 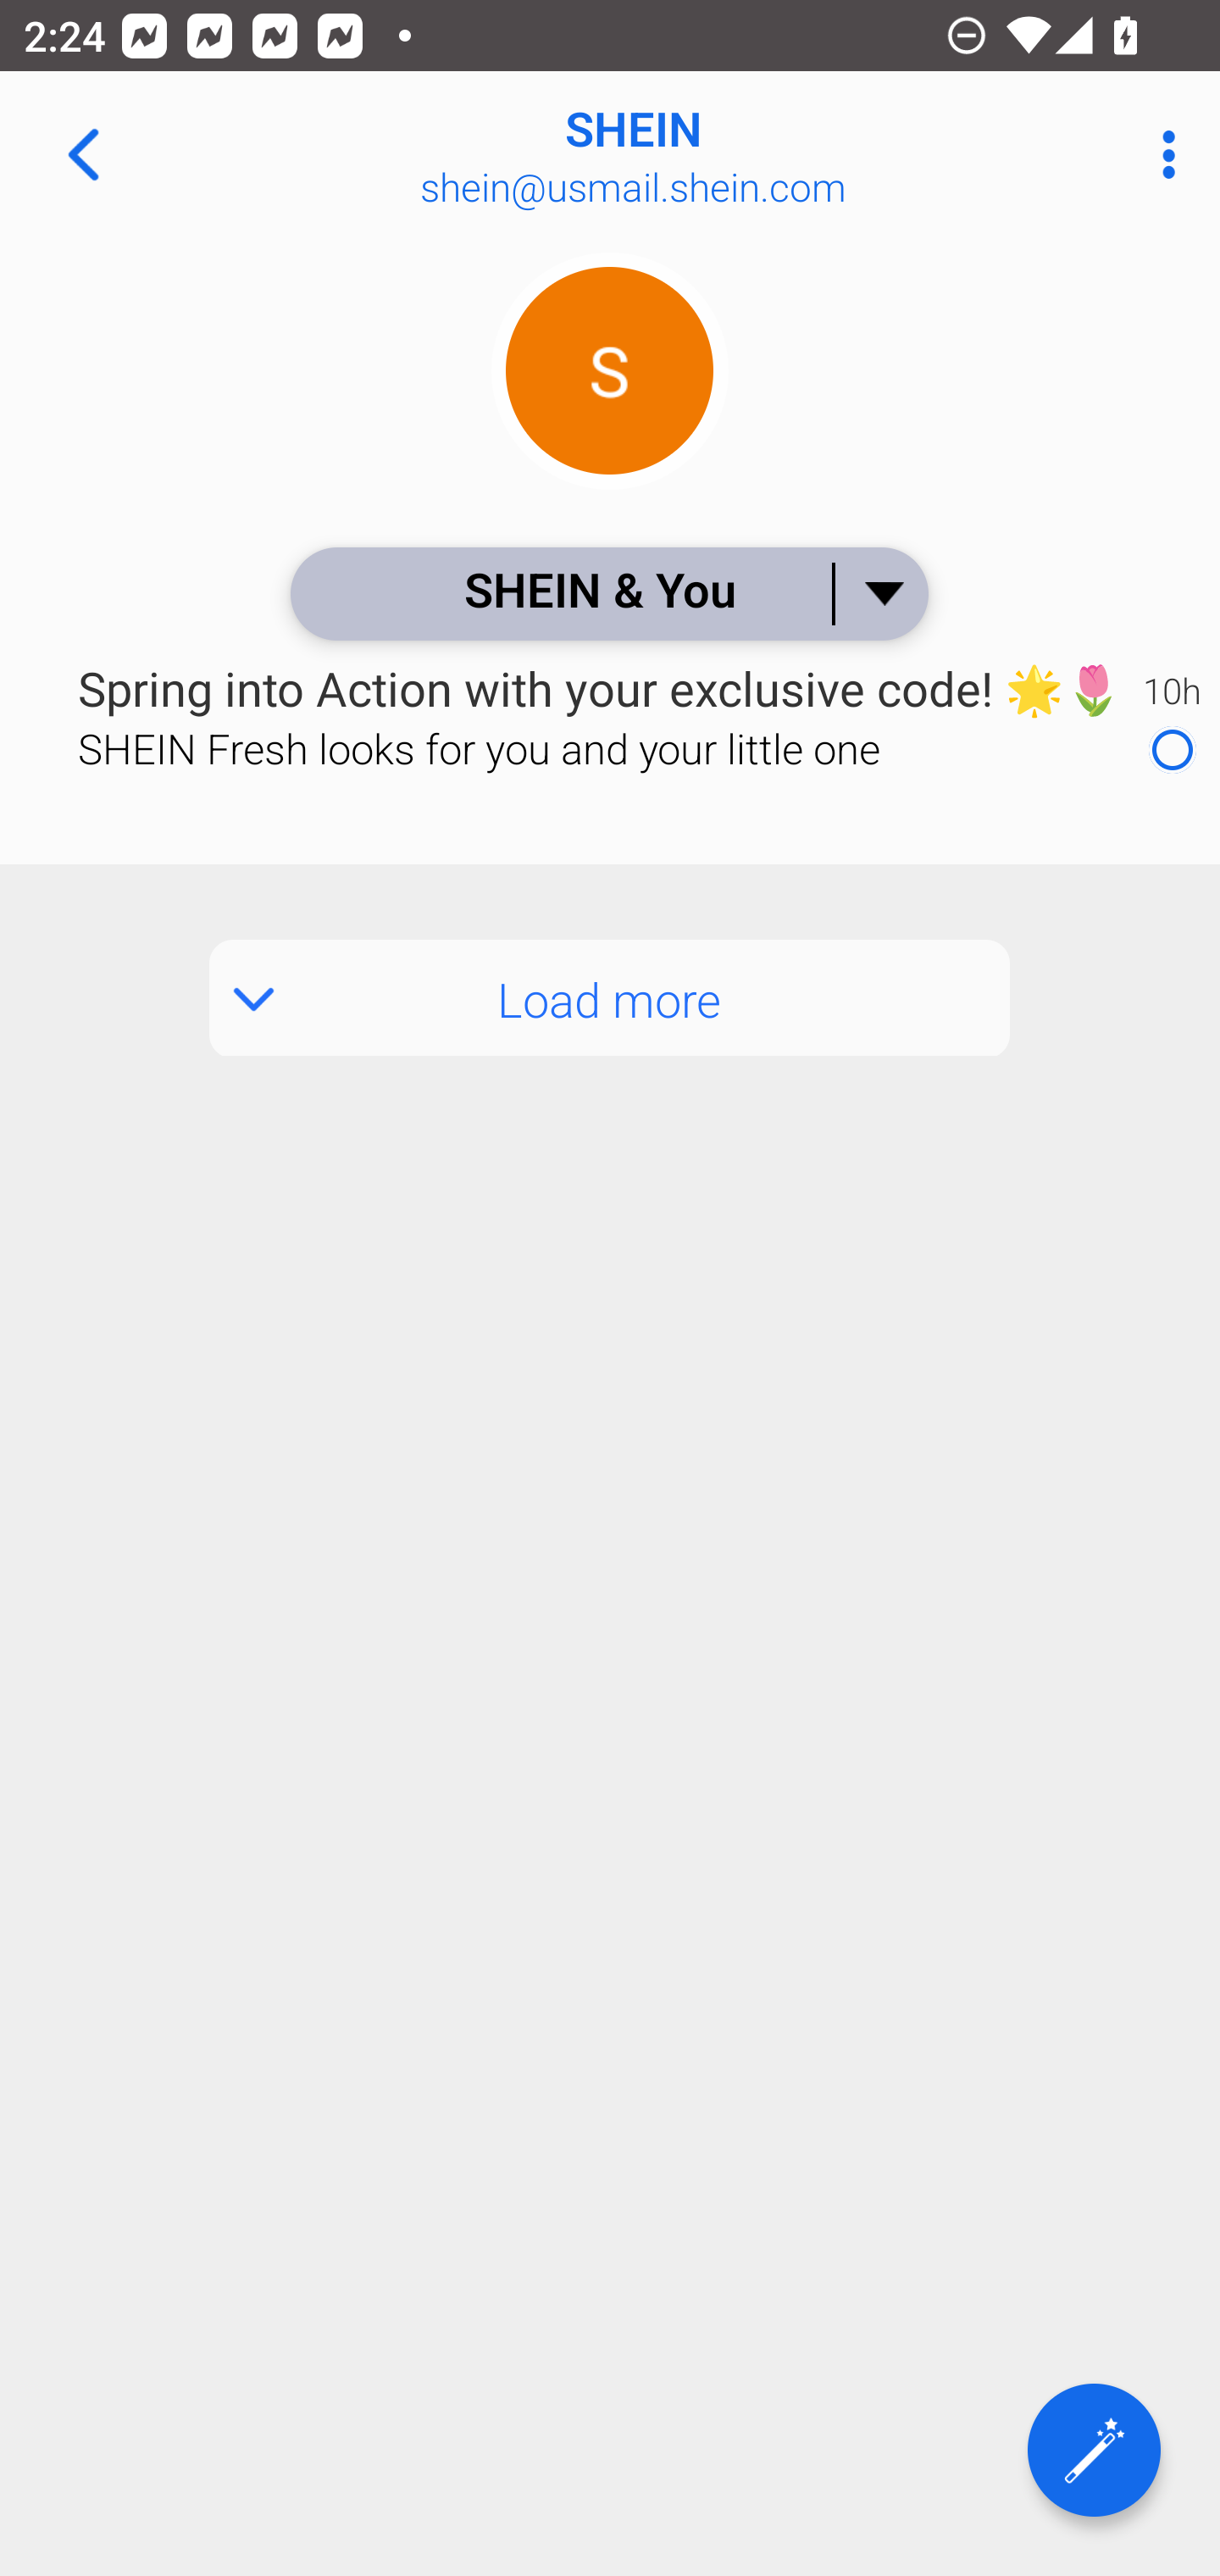 What do you see at coordinates (608, 593) in the screenshot?
I see `SHEIN & You` at bounding box center [608, 593].